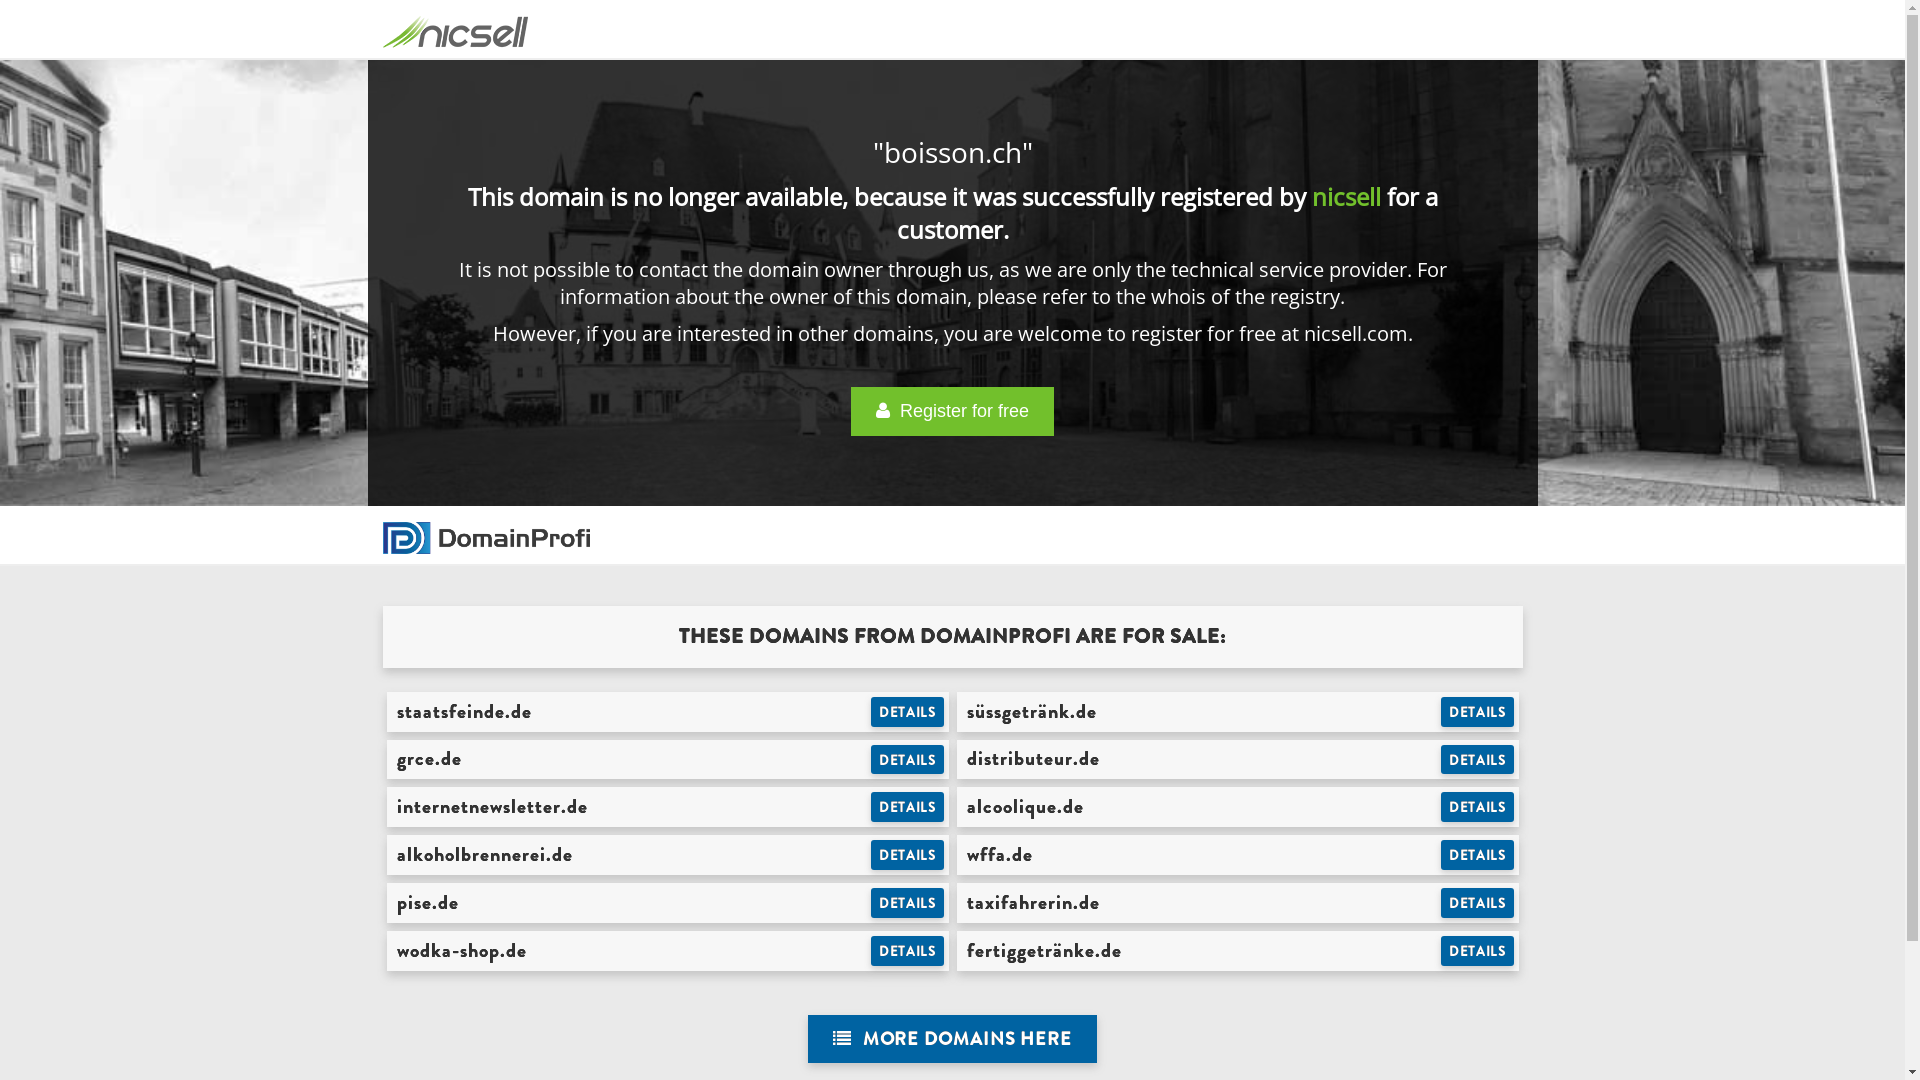  What do you see at coordinates (952, 1040) in the screenshot?
I see `  MORE DOMAINS HERE` at bounding box center [952, 1040].